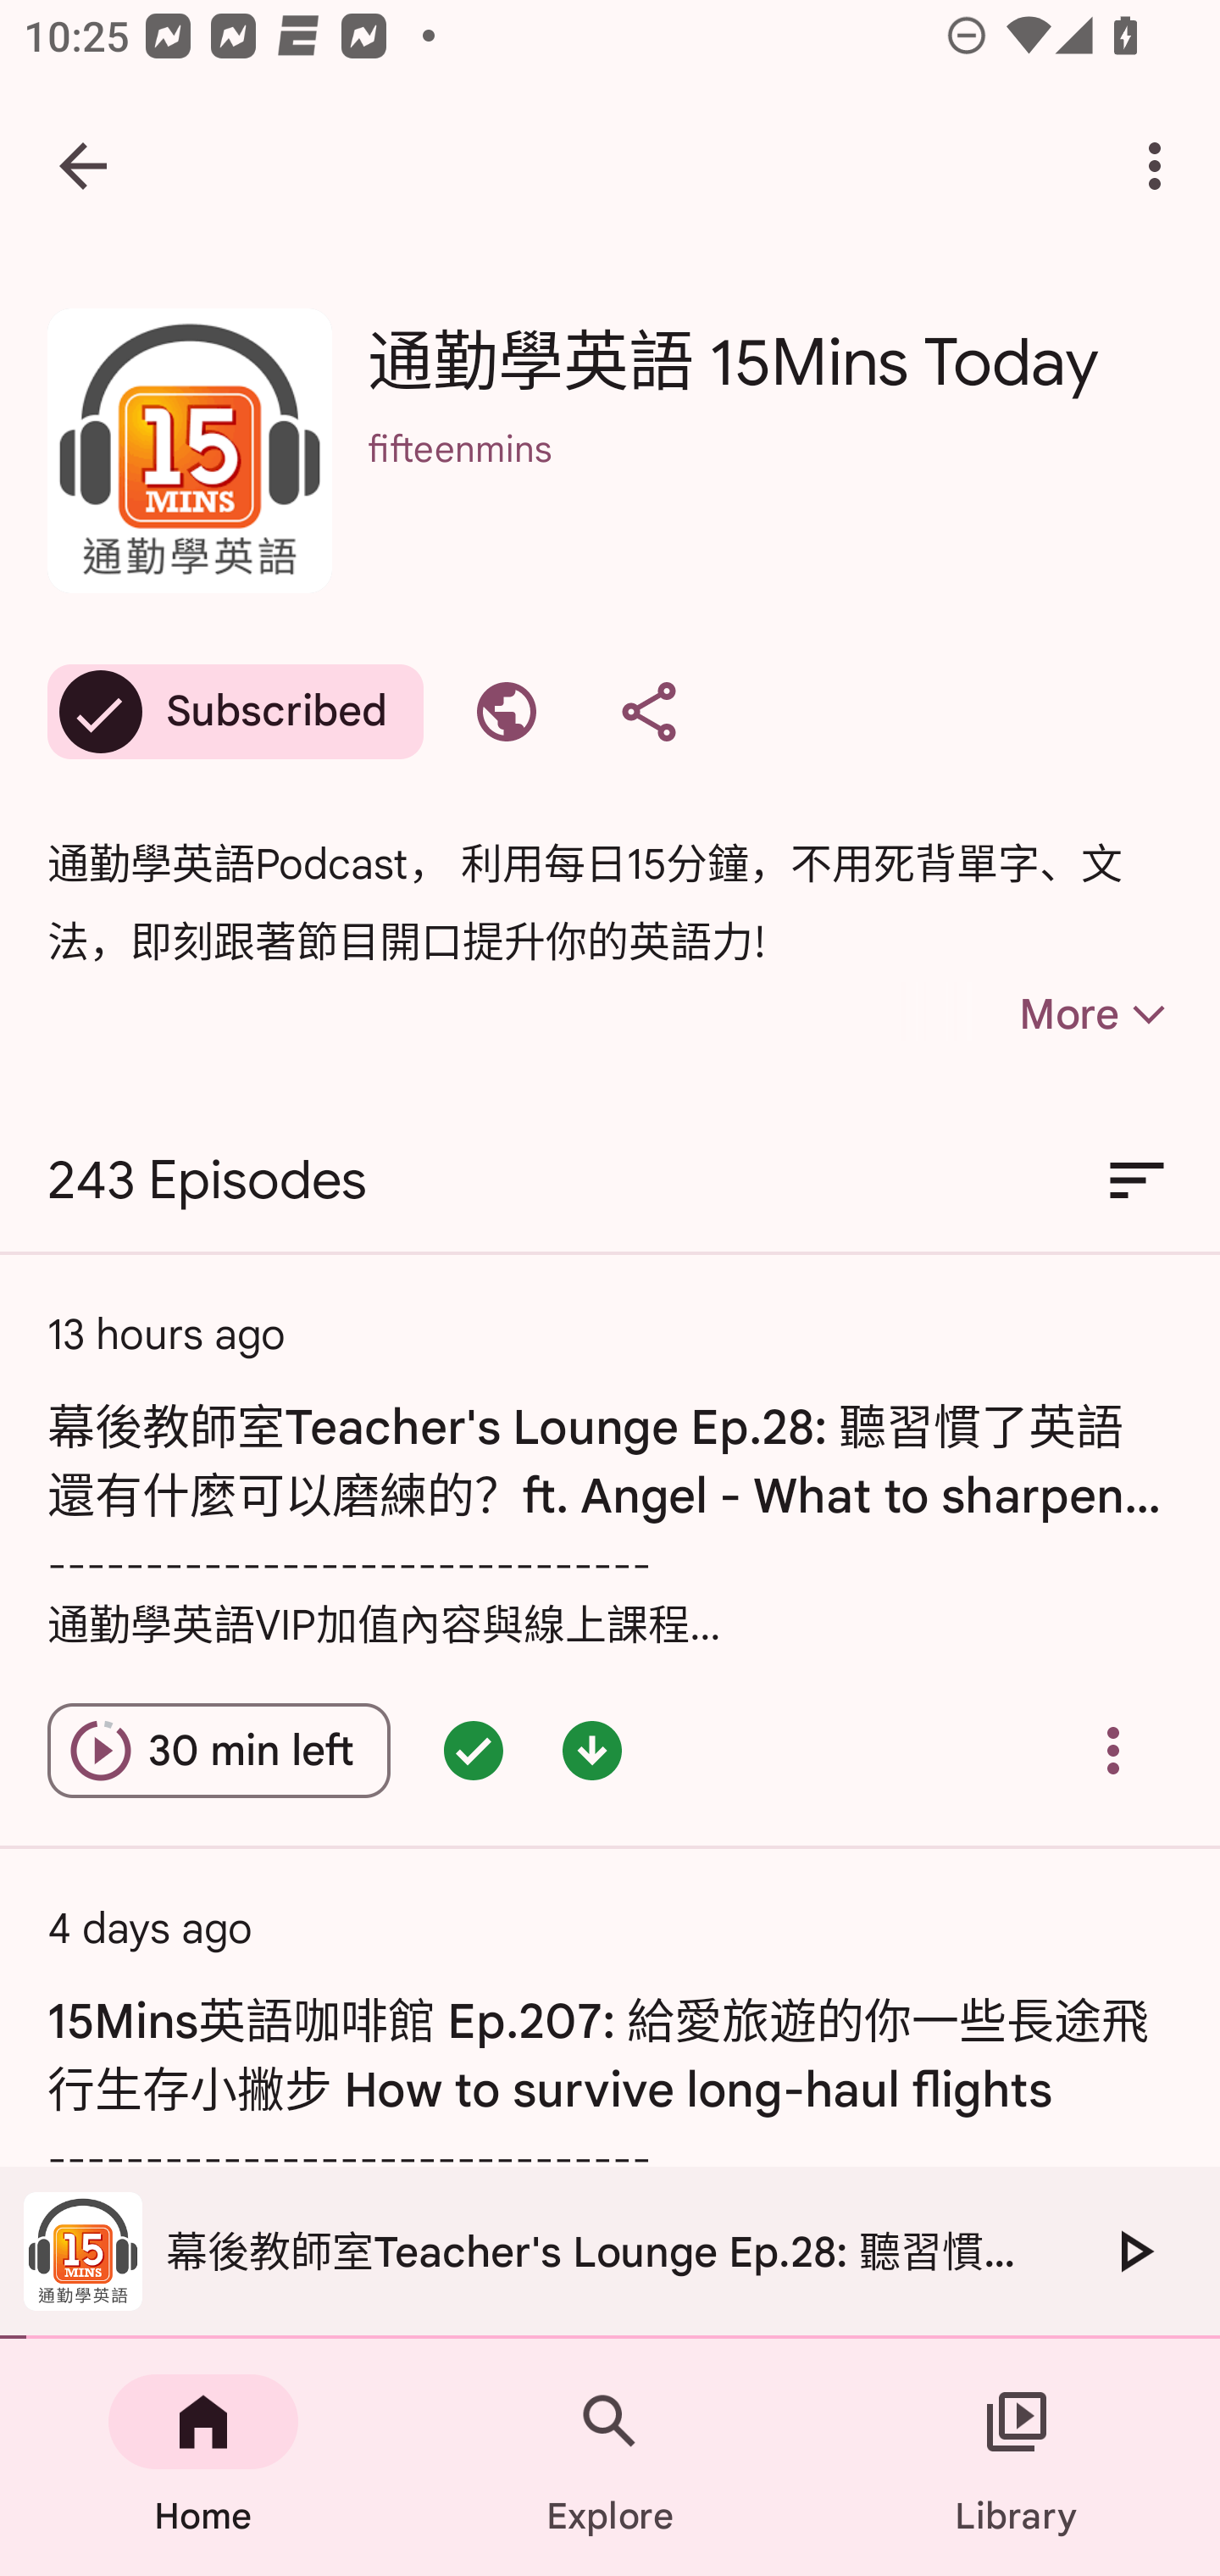 Image resolution: width=1220 pixels, height=2576 pixels. What do you see at coordinates (236, 712) in the screenshot?
I see `Subscribed` at bounding box center [236, 712].